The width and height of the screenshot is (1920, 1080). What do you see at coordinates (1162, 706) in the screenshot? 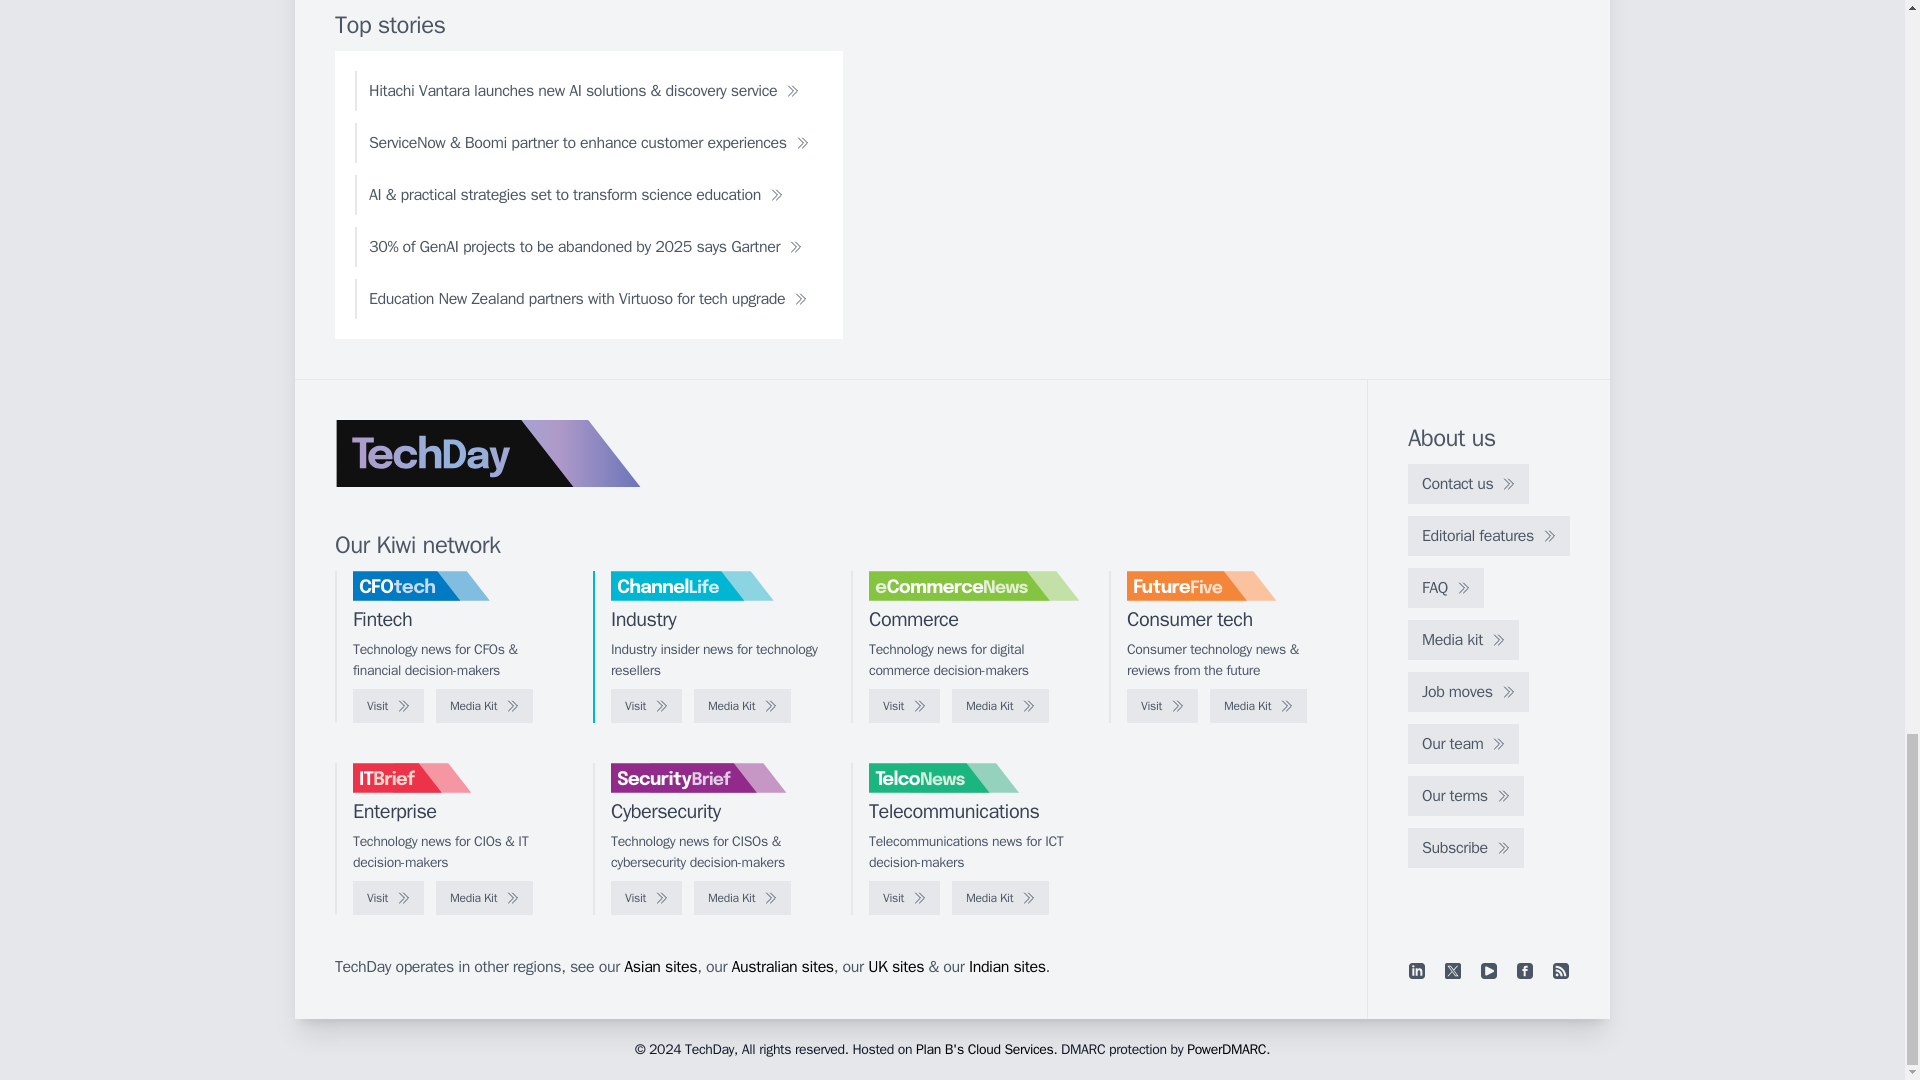
I see `Visit` at bounding box center [1162, 706].